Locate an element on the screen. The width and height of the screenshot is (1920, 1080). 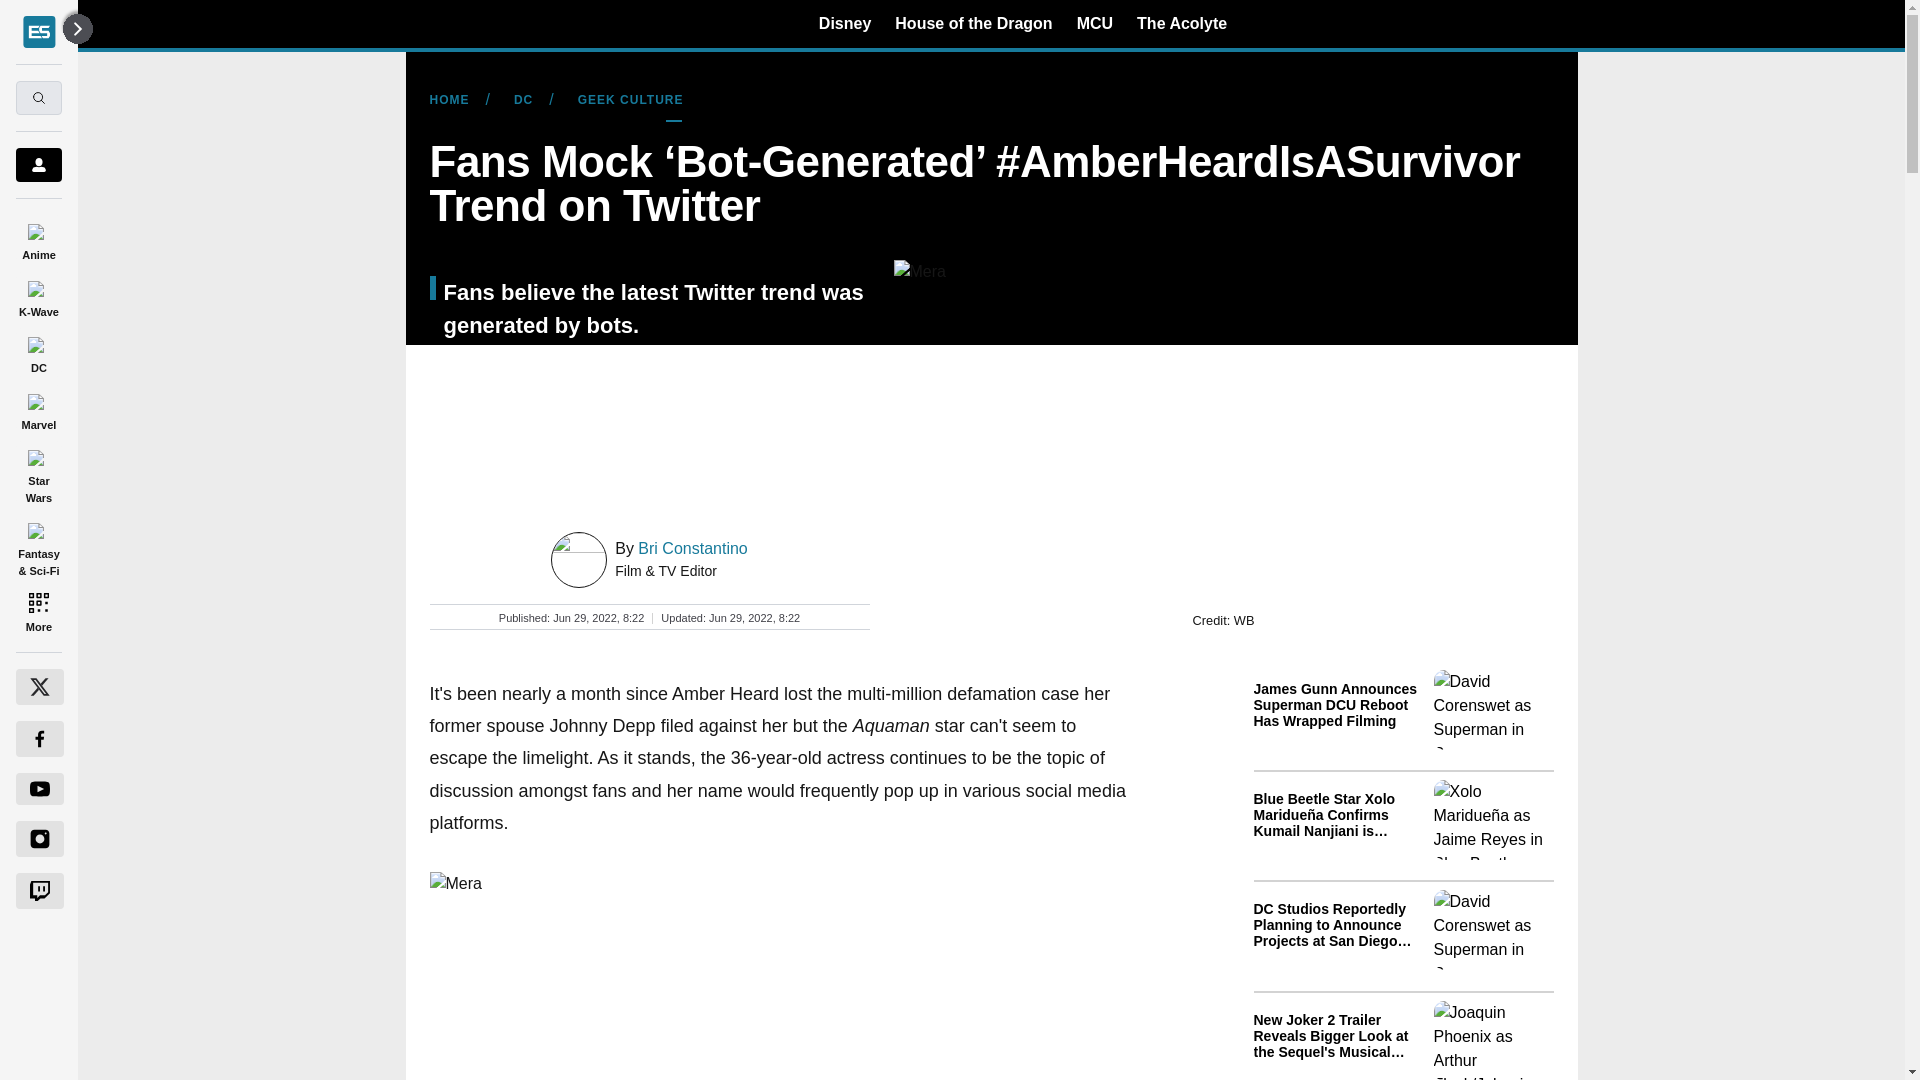
More is located at coordinates (38, 612).